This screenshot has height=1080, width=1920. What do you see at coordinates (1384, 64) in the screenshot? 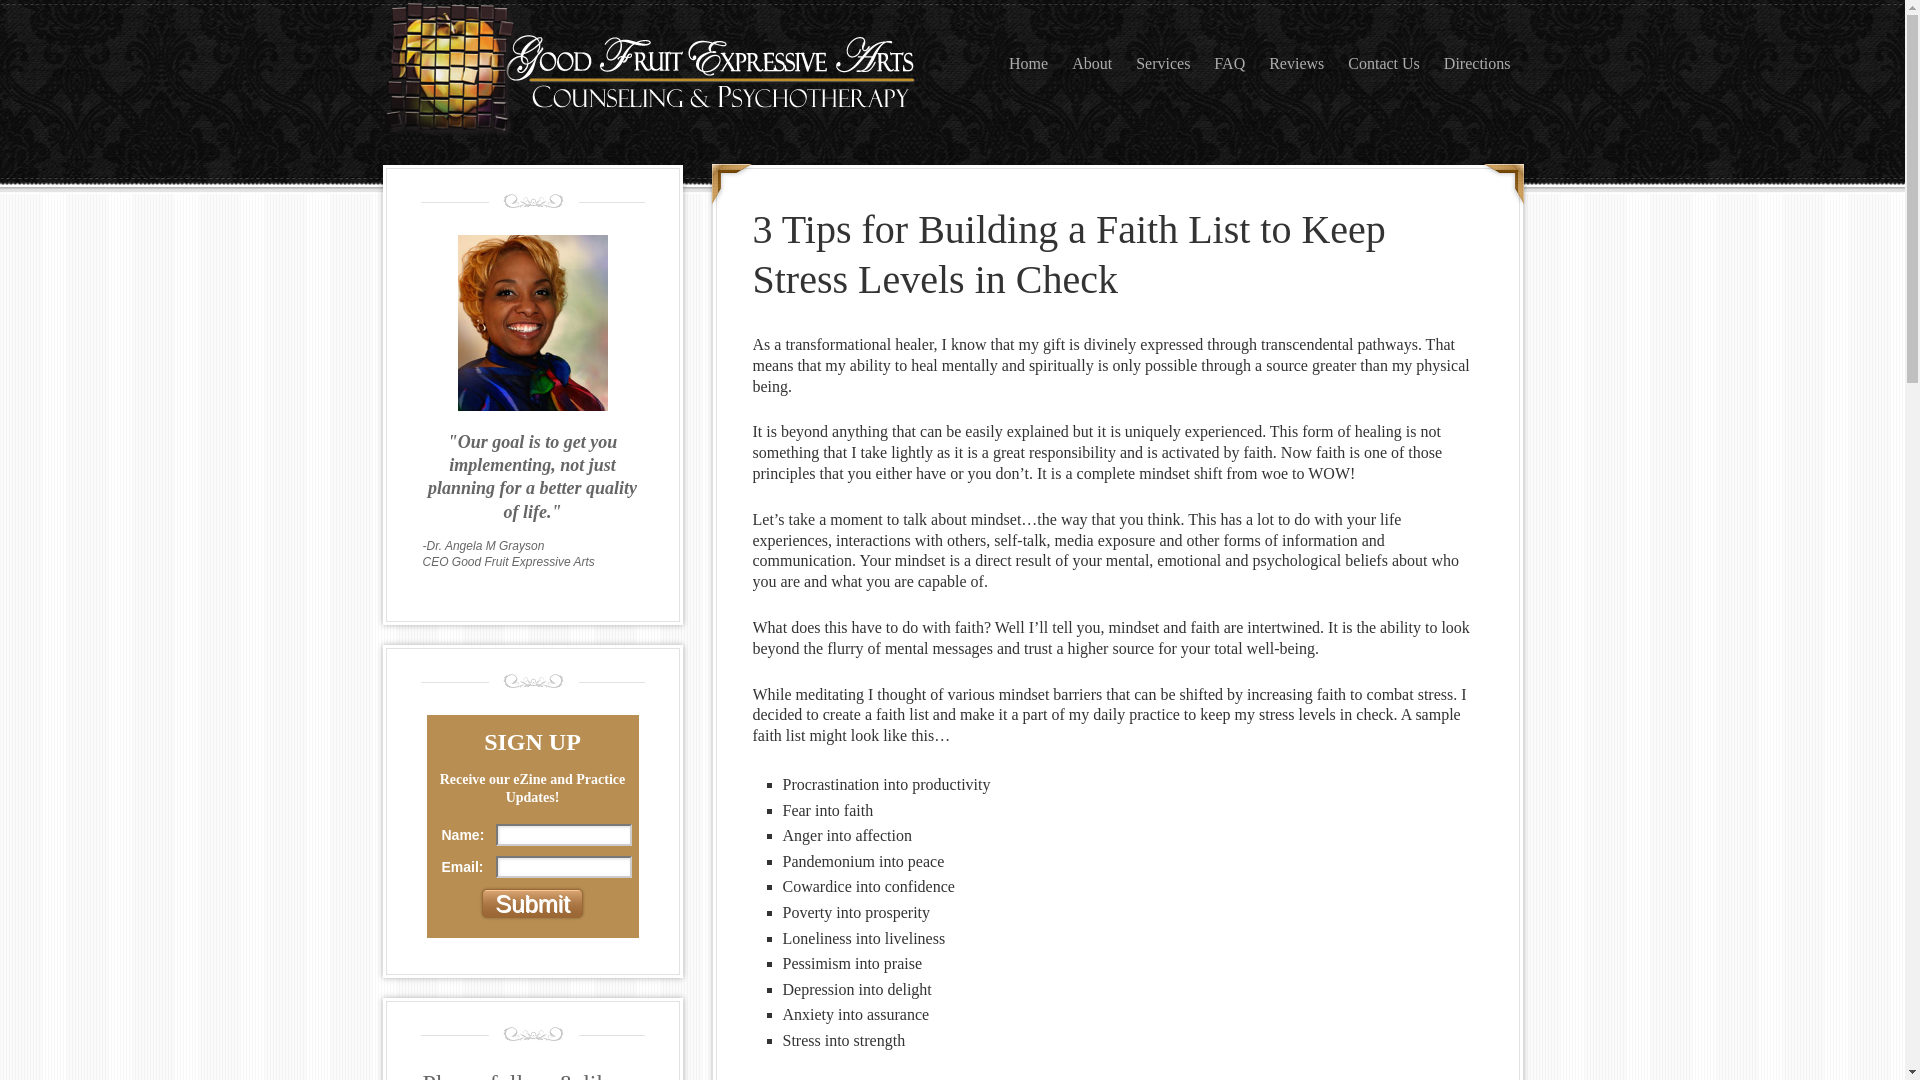
I see `Contact Us` at bounding box center [1384, 64].